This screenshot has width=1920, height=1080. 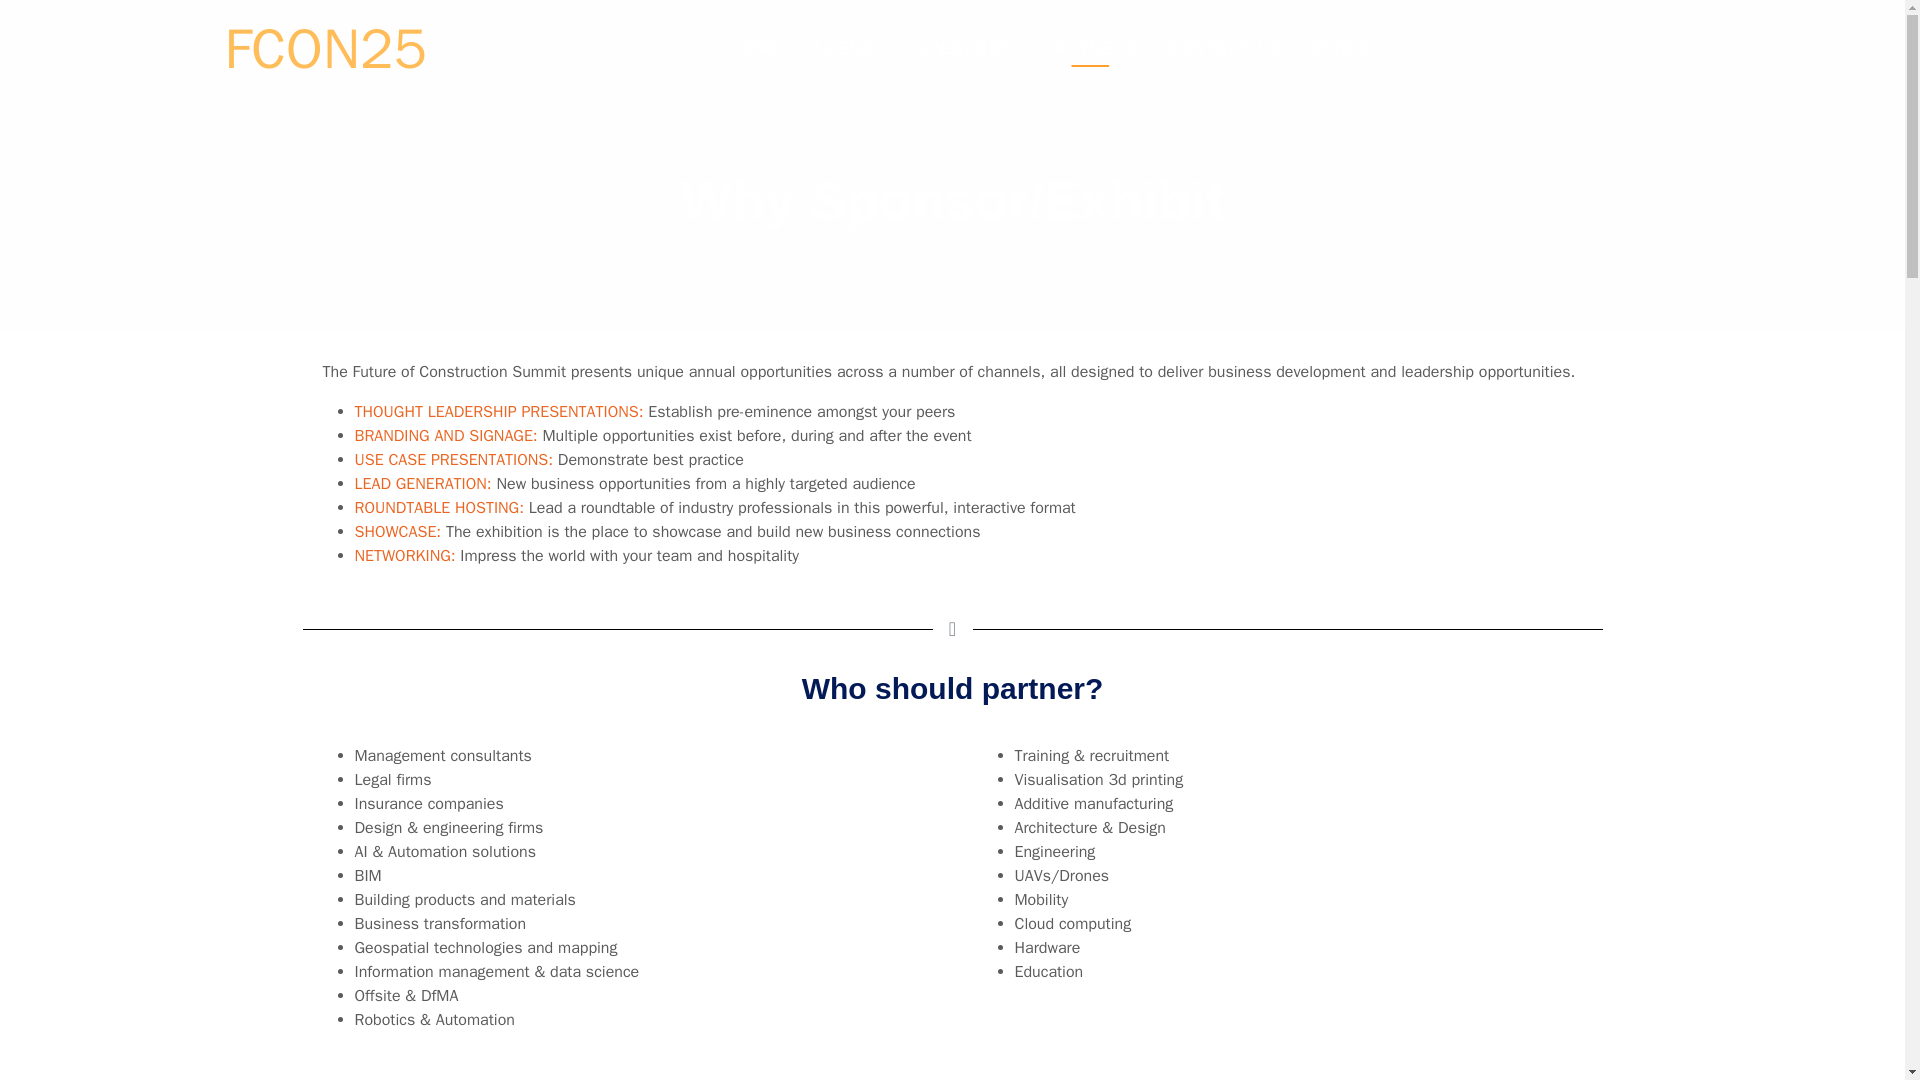 What do you see at coordinates (755, 48) in the screenshot?
I see `HOME` at bounding box center [755, 48].